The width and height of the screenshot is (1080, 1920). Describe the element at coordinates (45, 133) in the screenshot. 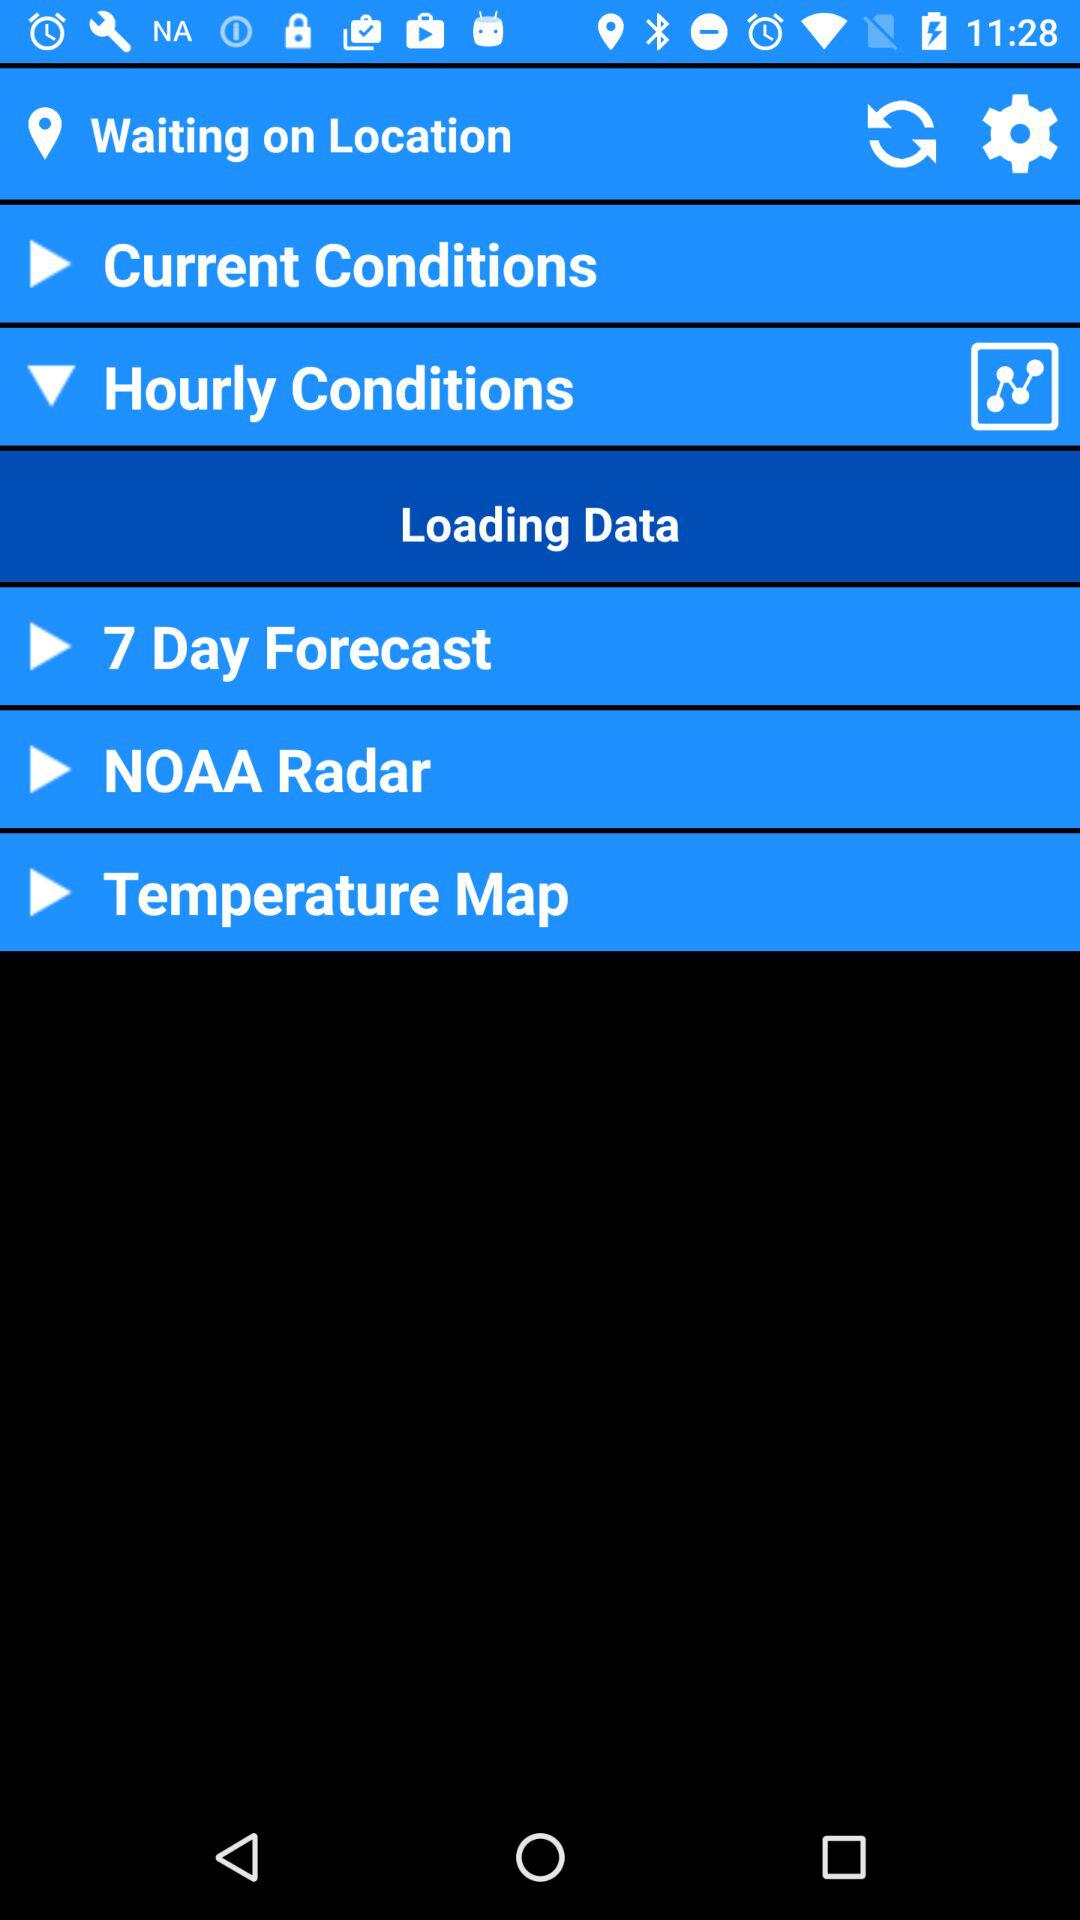

I see `move to the location icon` at that location.